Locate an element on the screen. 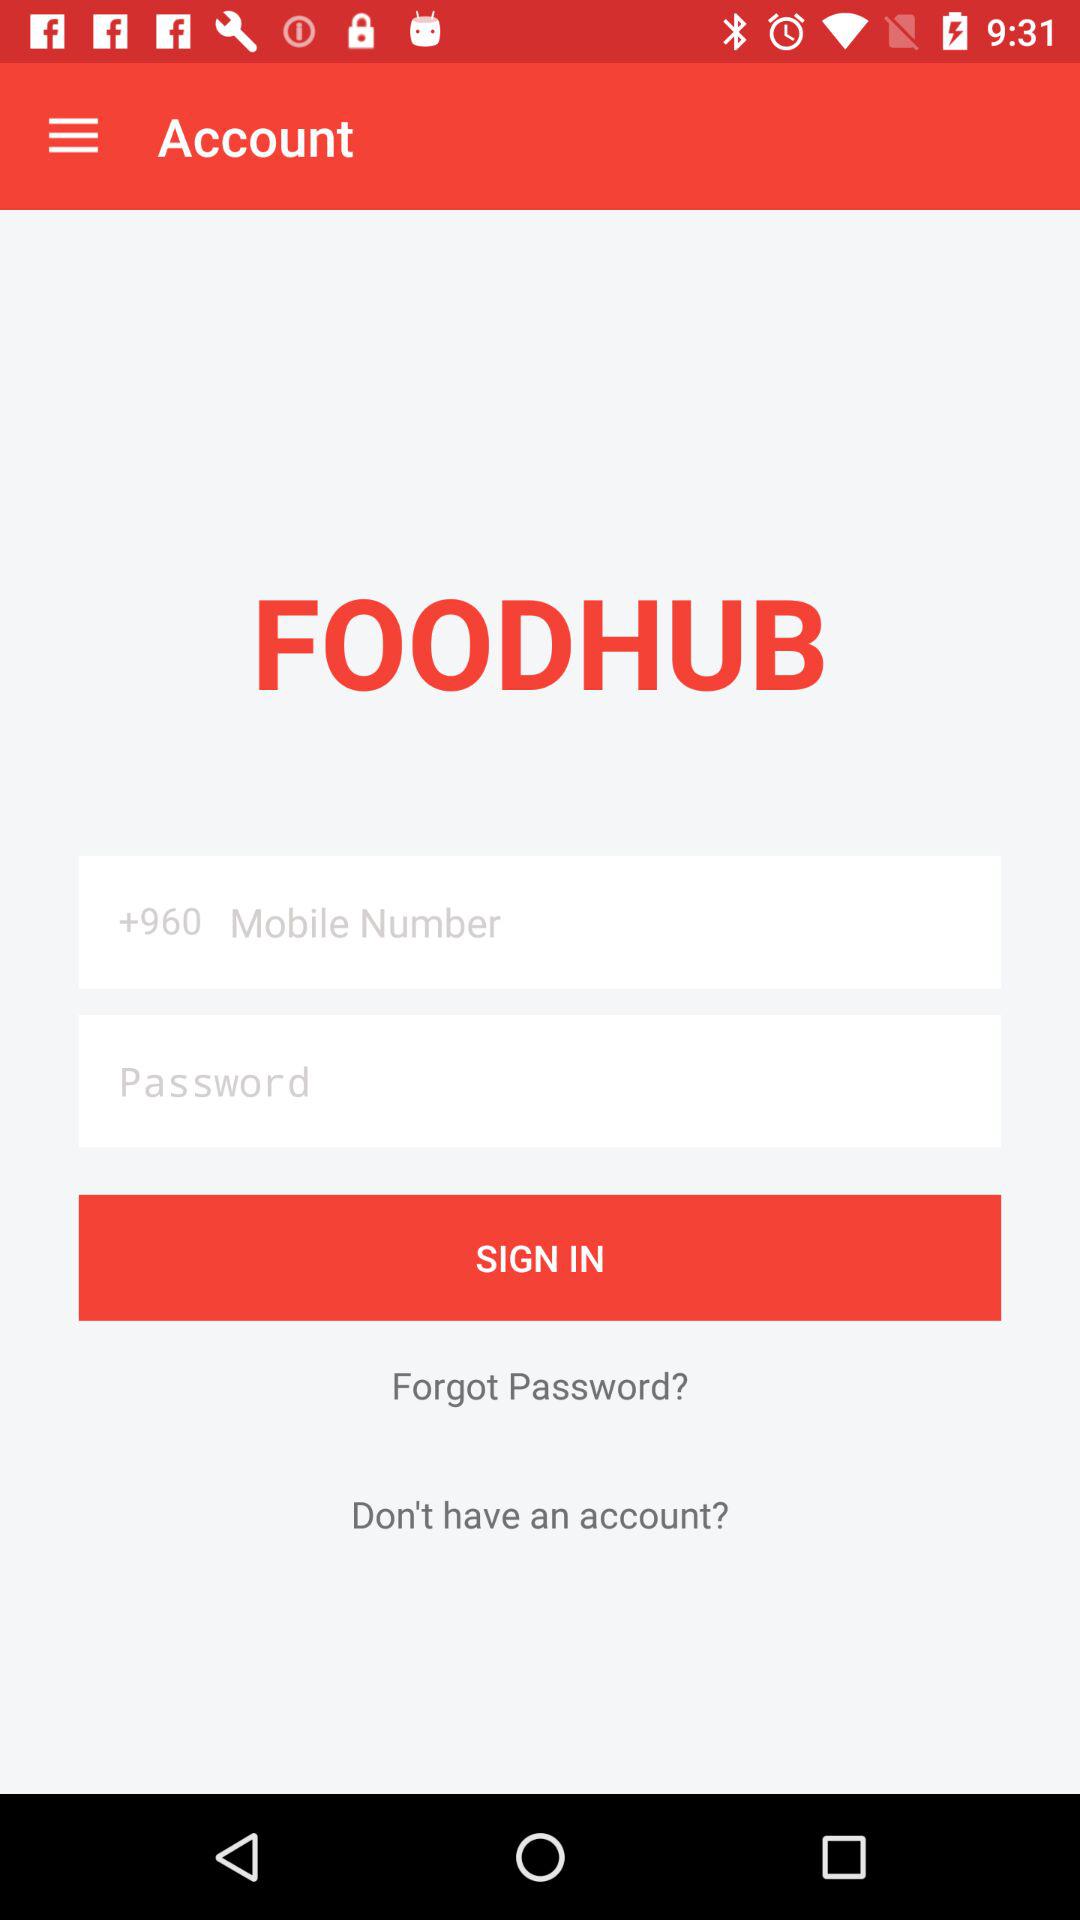  enter cell number is located at coordinates (608, 922).